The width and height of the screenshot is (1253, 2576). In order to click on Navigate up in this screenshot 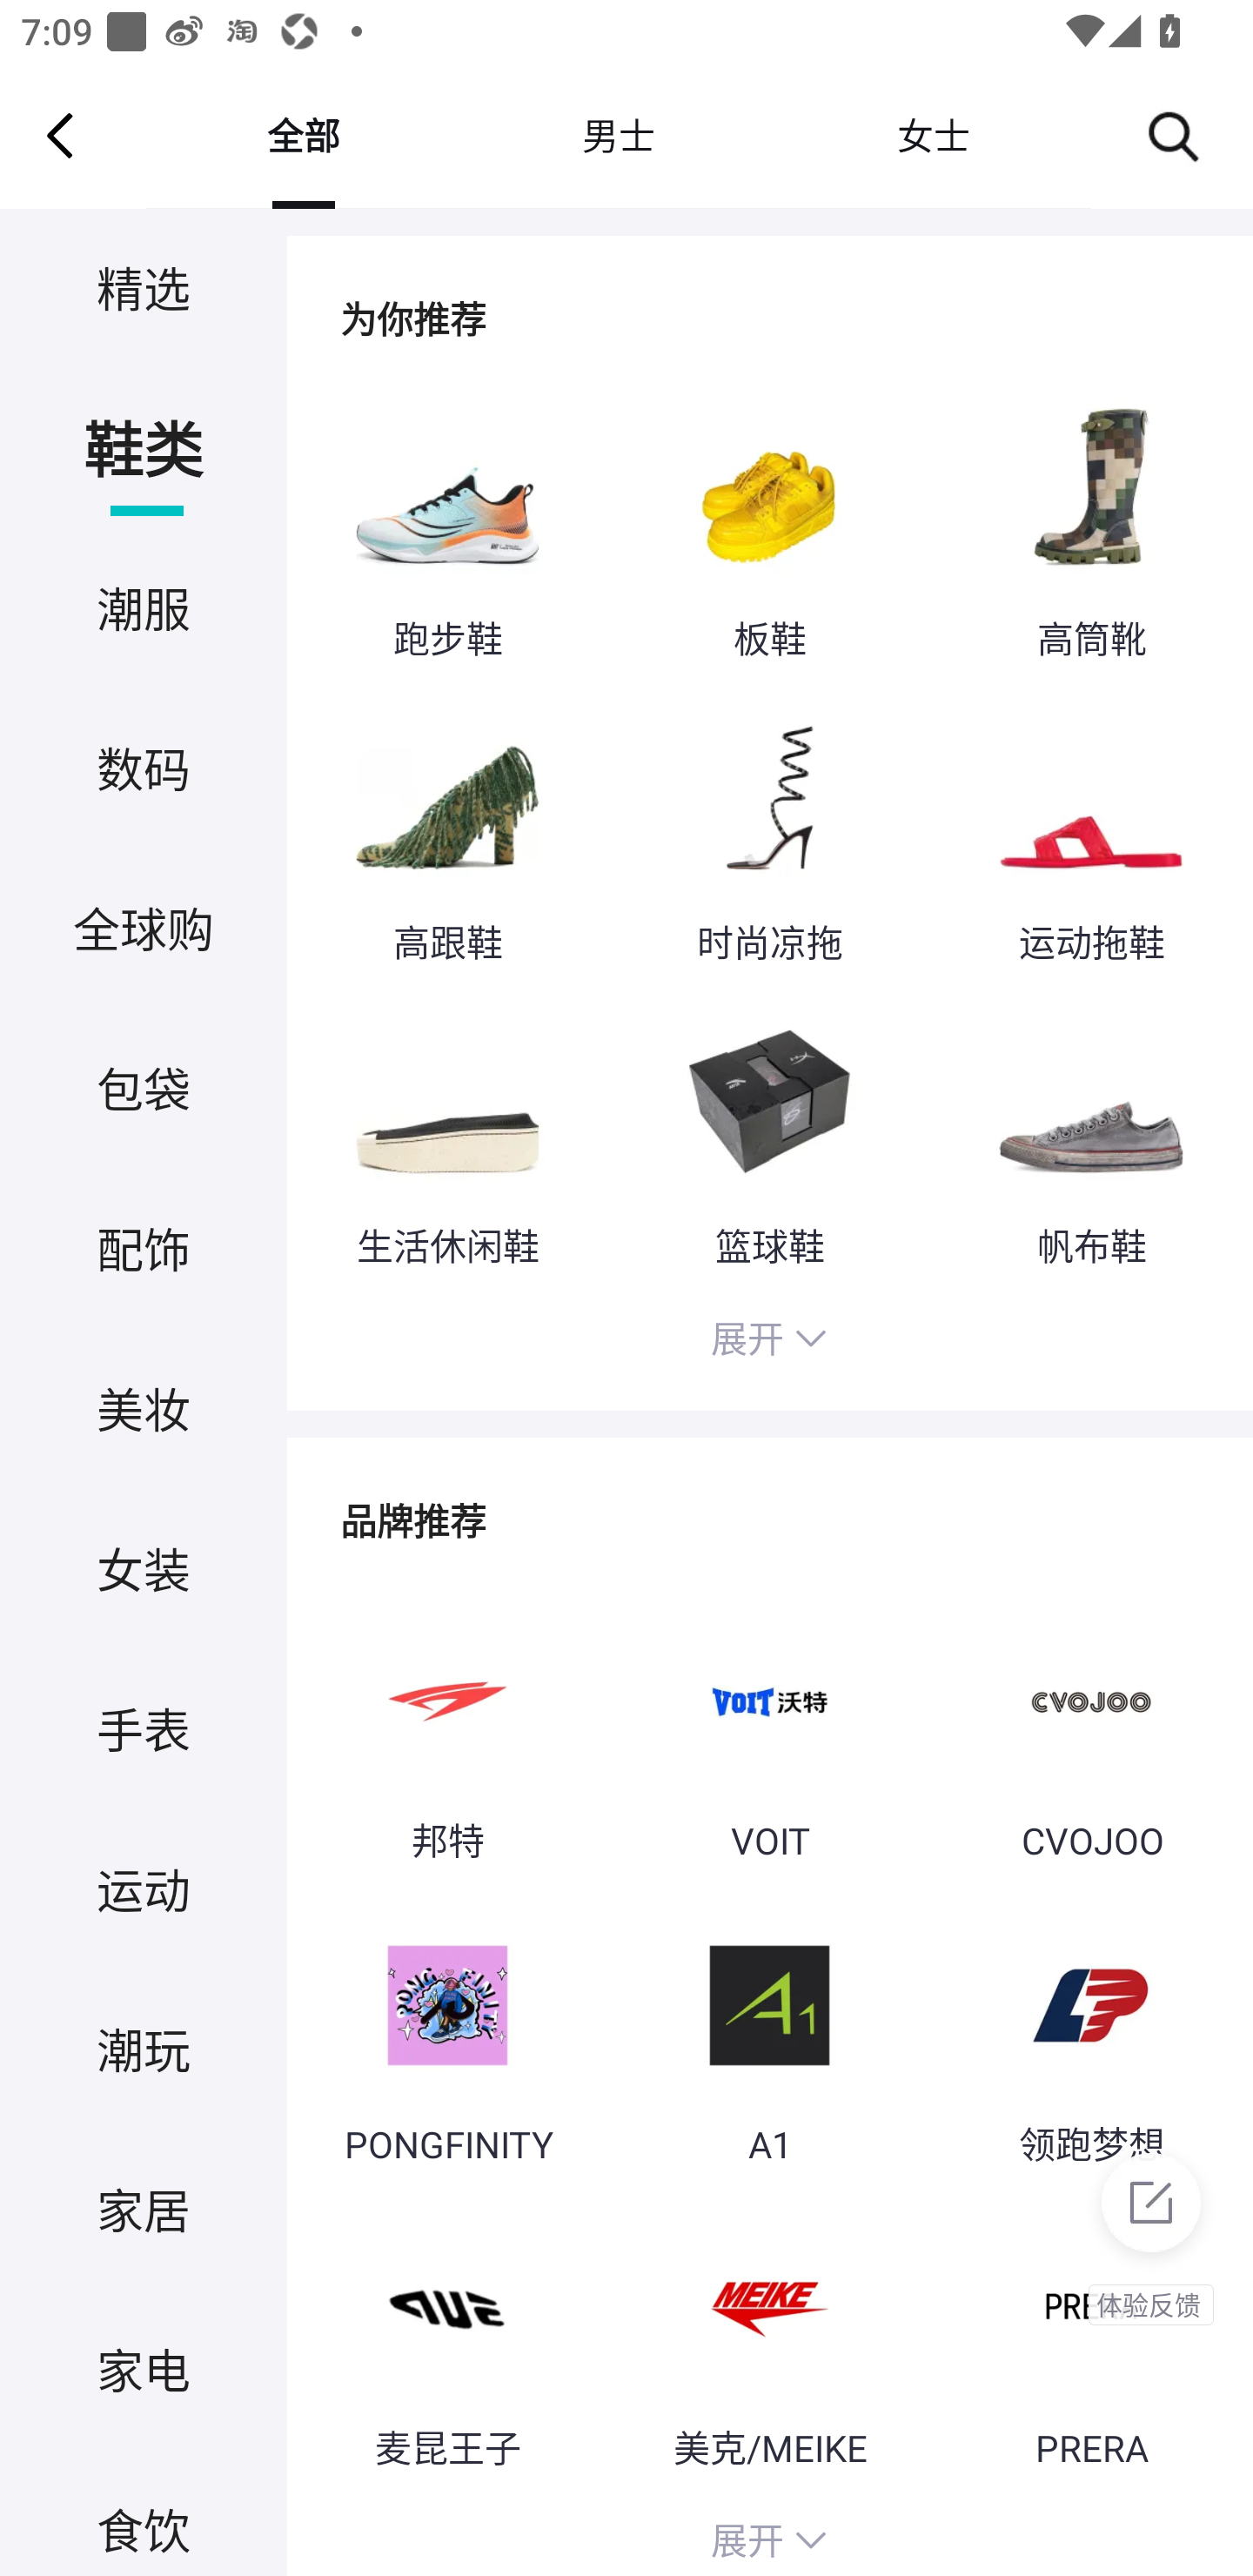, I will do `click(60, 135)`.